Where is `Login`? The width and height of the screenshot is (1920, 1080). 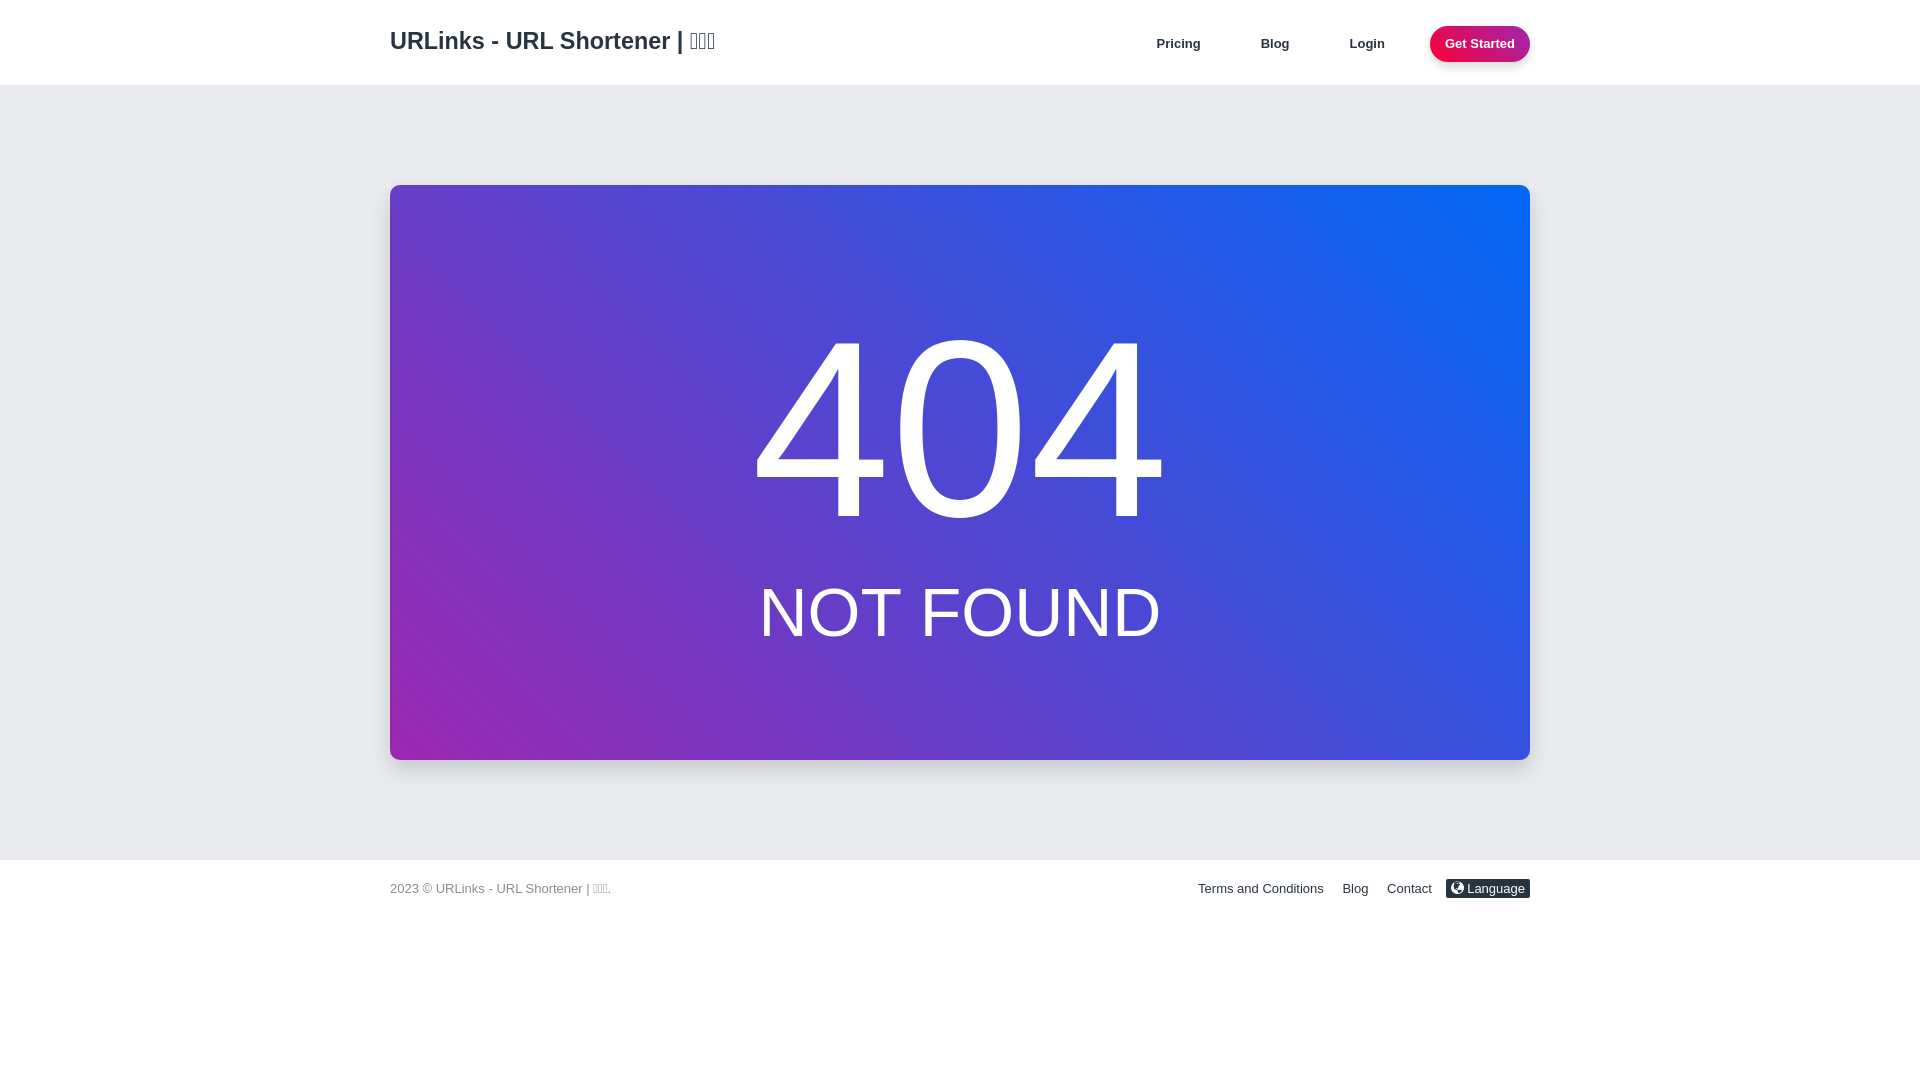 Login is located at coordinates (1368, 44).